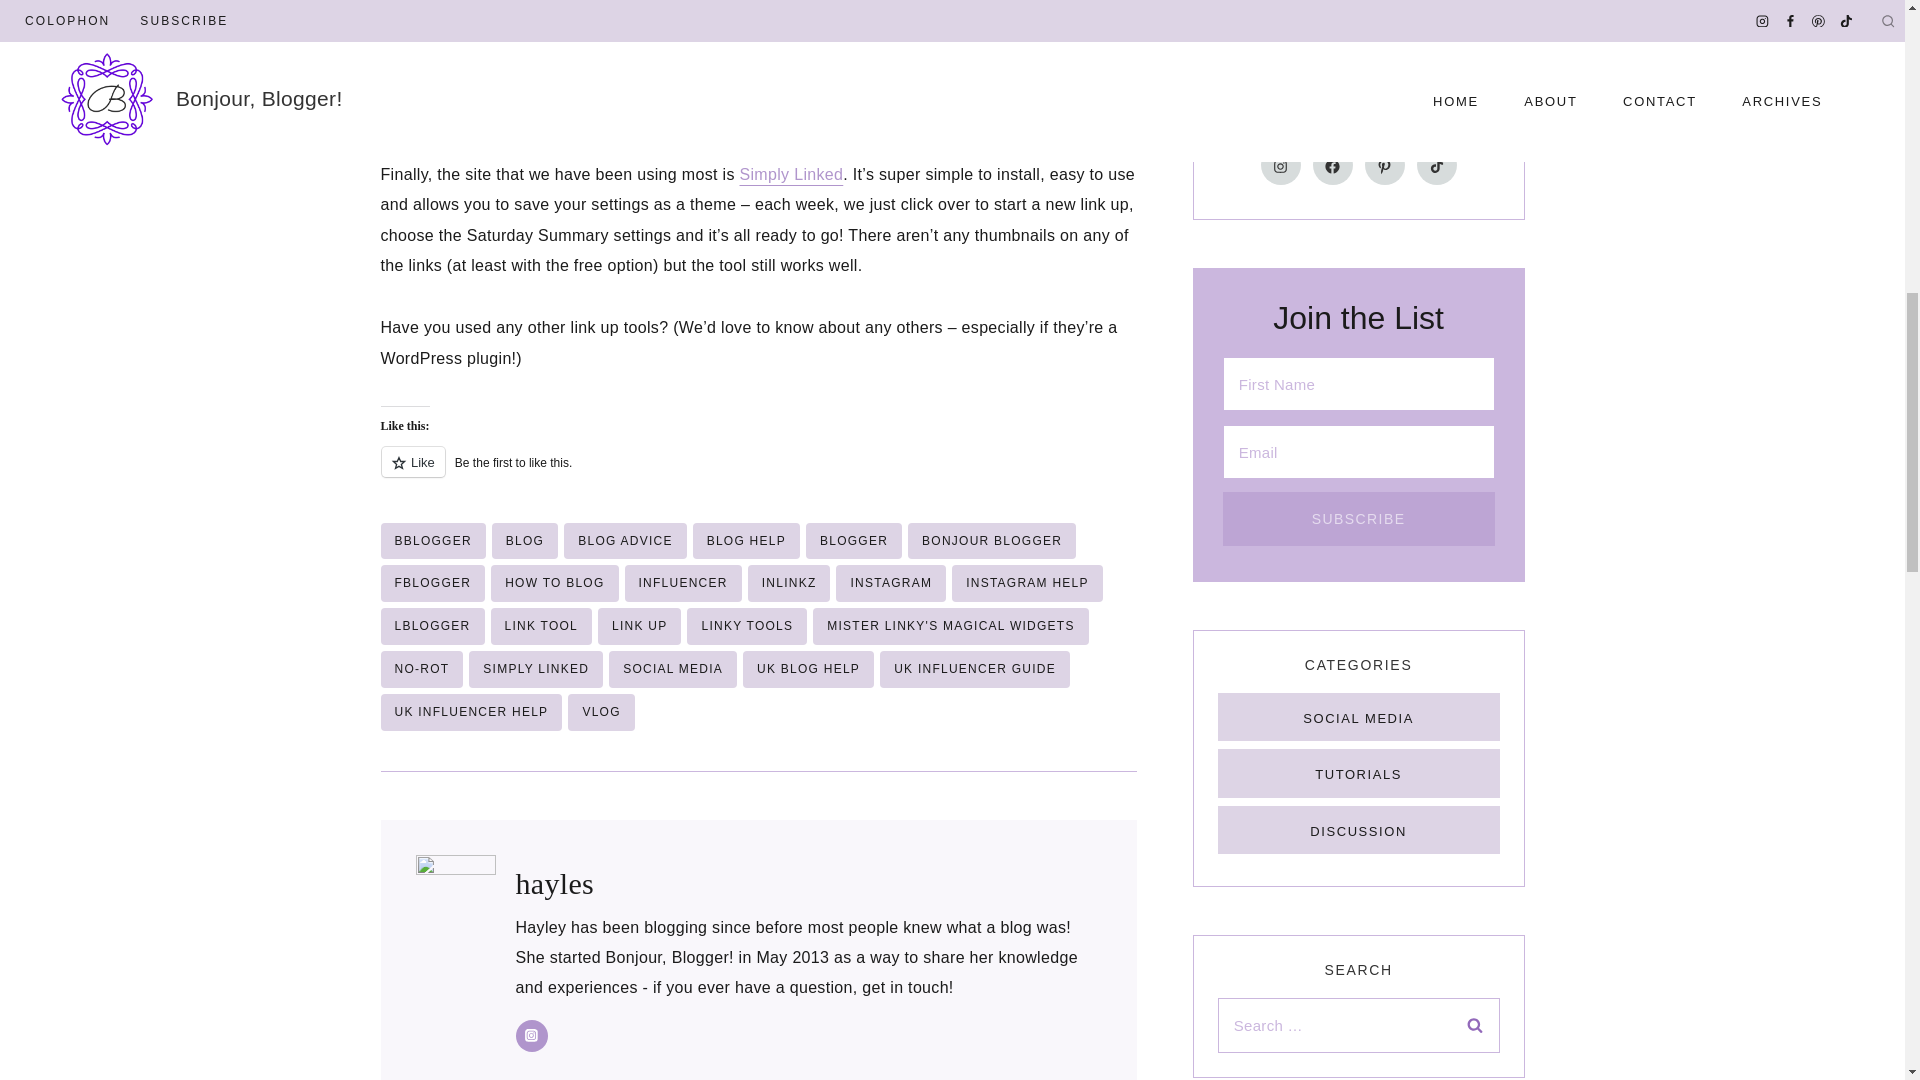 This screenshot has width=1920, height=1080. What do you see at coordinates (746, 626) in the screenshot?
I see `LINKY TOOLS` at bounding box center [746, 626].